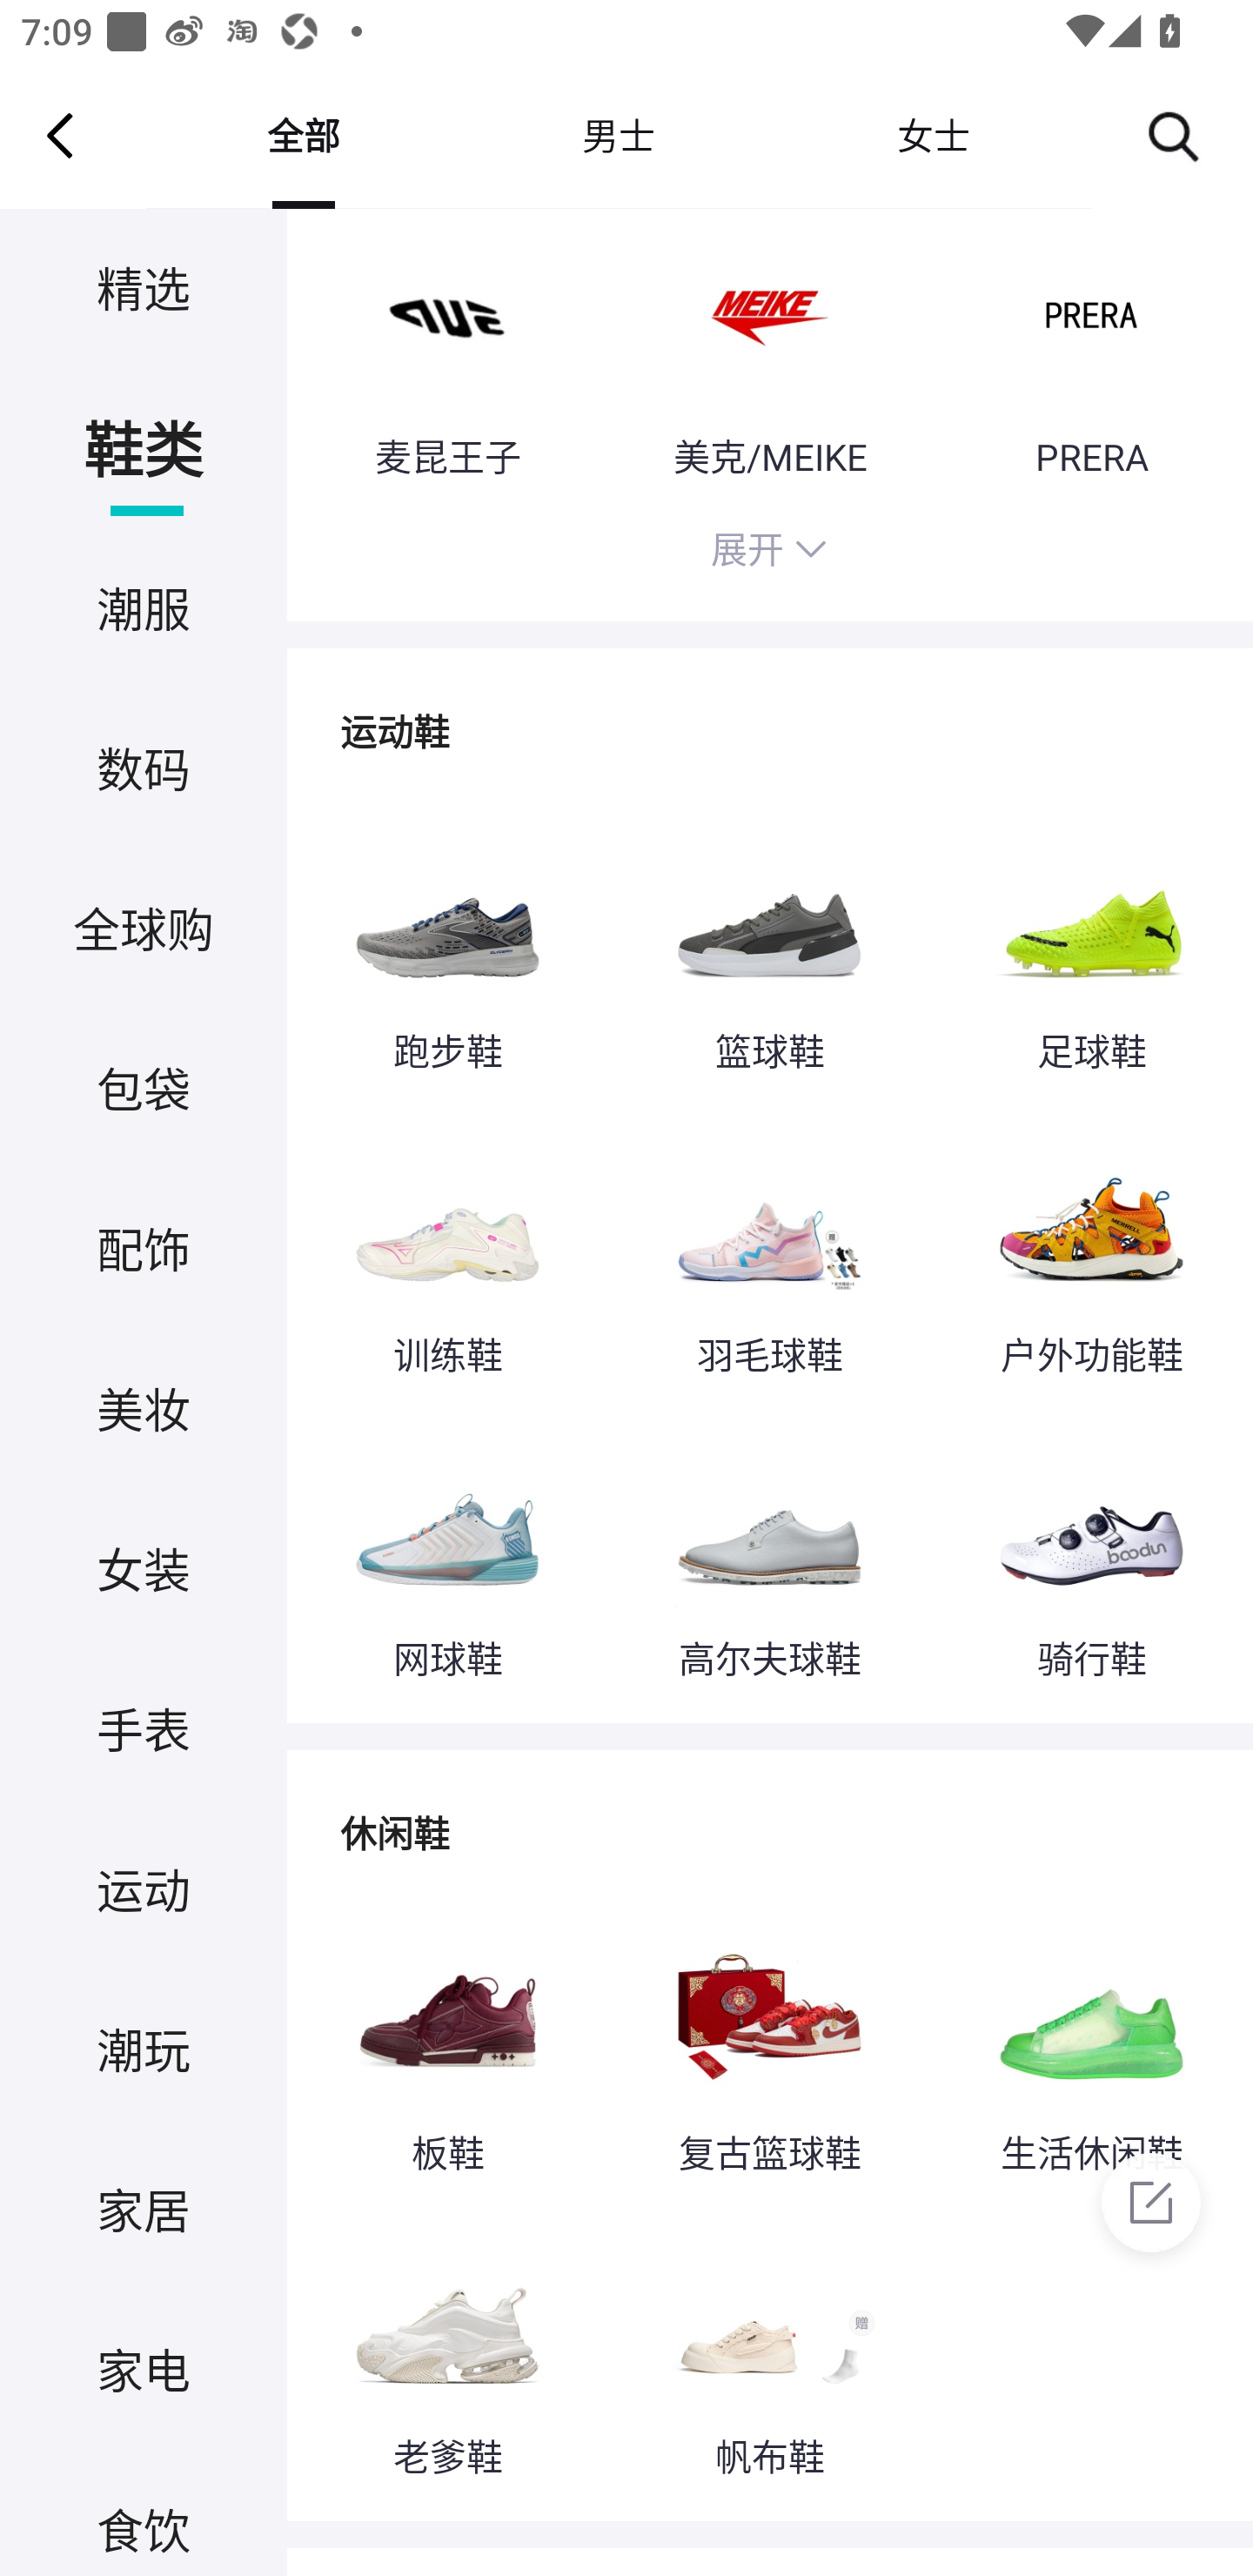 This screenshot has width=1253, height=2576. Describe the element at coordinates (769, 947) in the screenshot. I see `篮球鞋` at that location.